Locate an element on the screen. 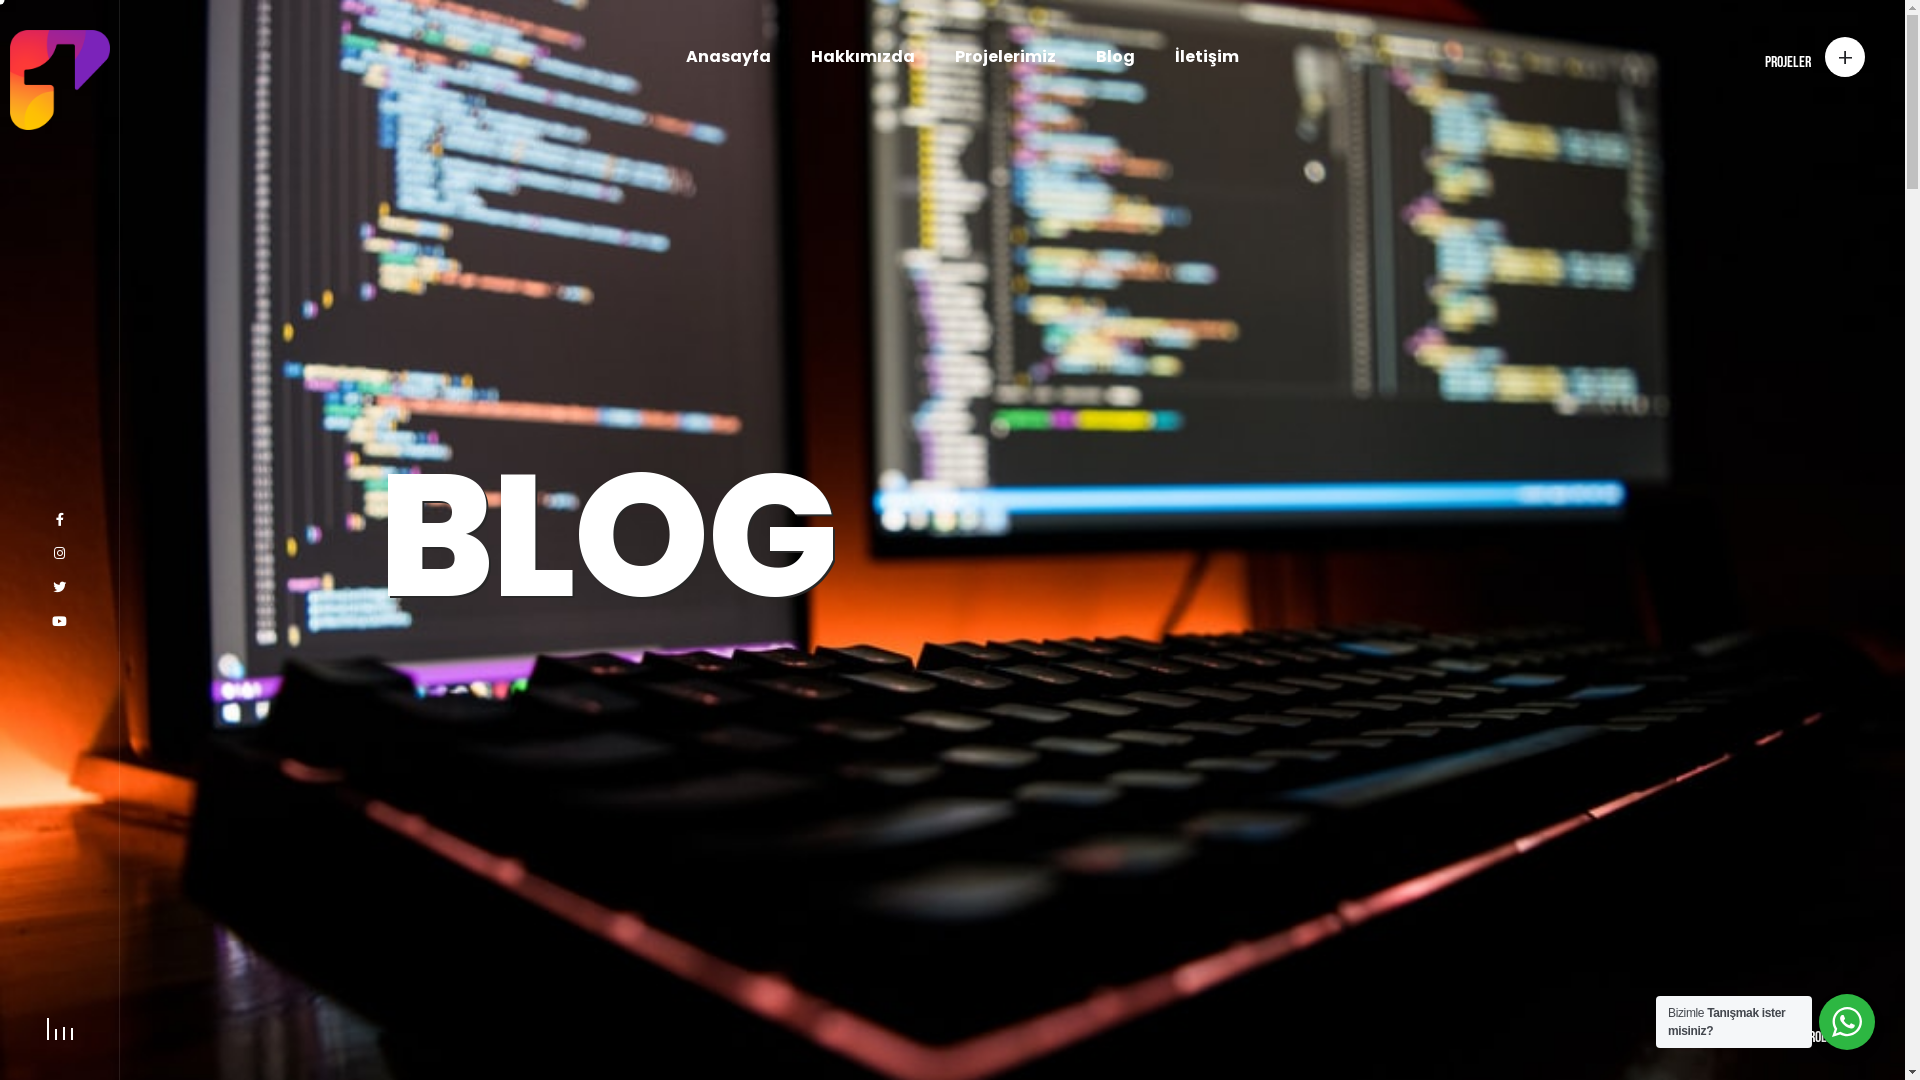  Anasayfa is located at coordinates (728, 57).